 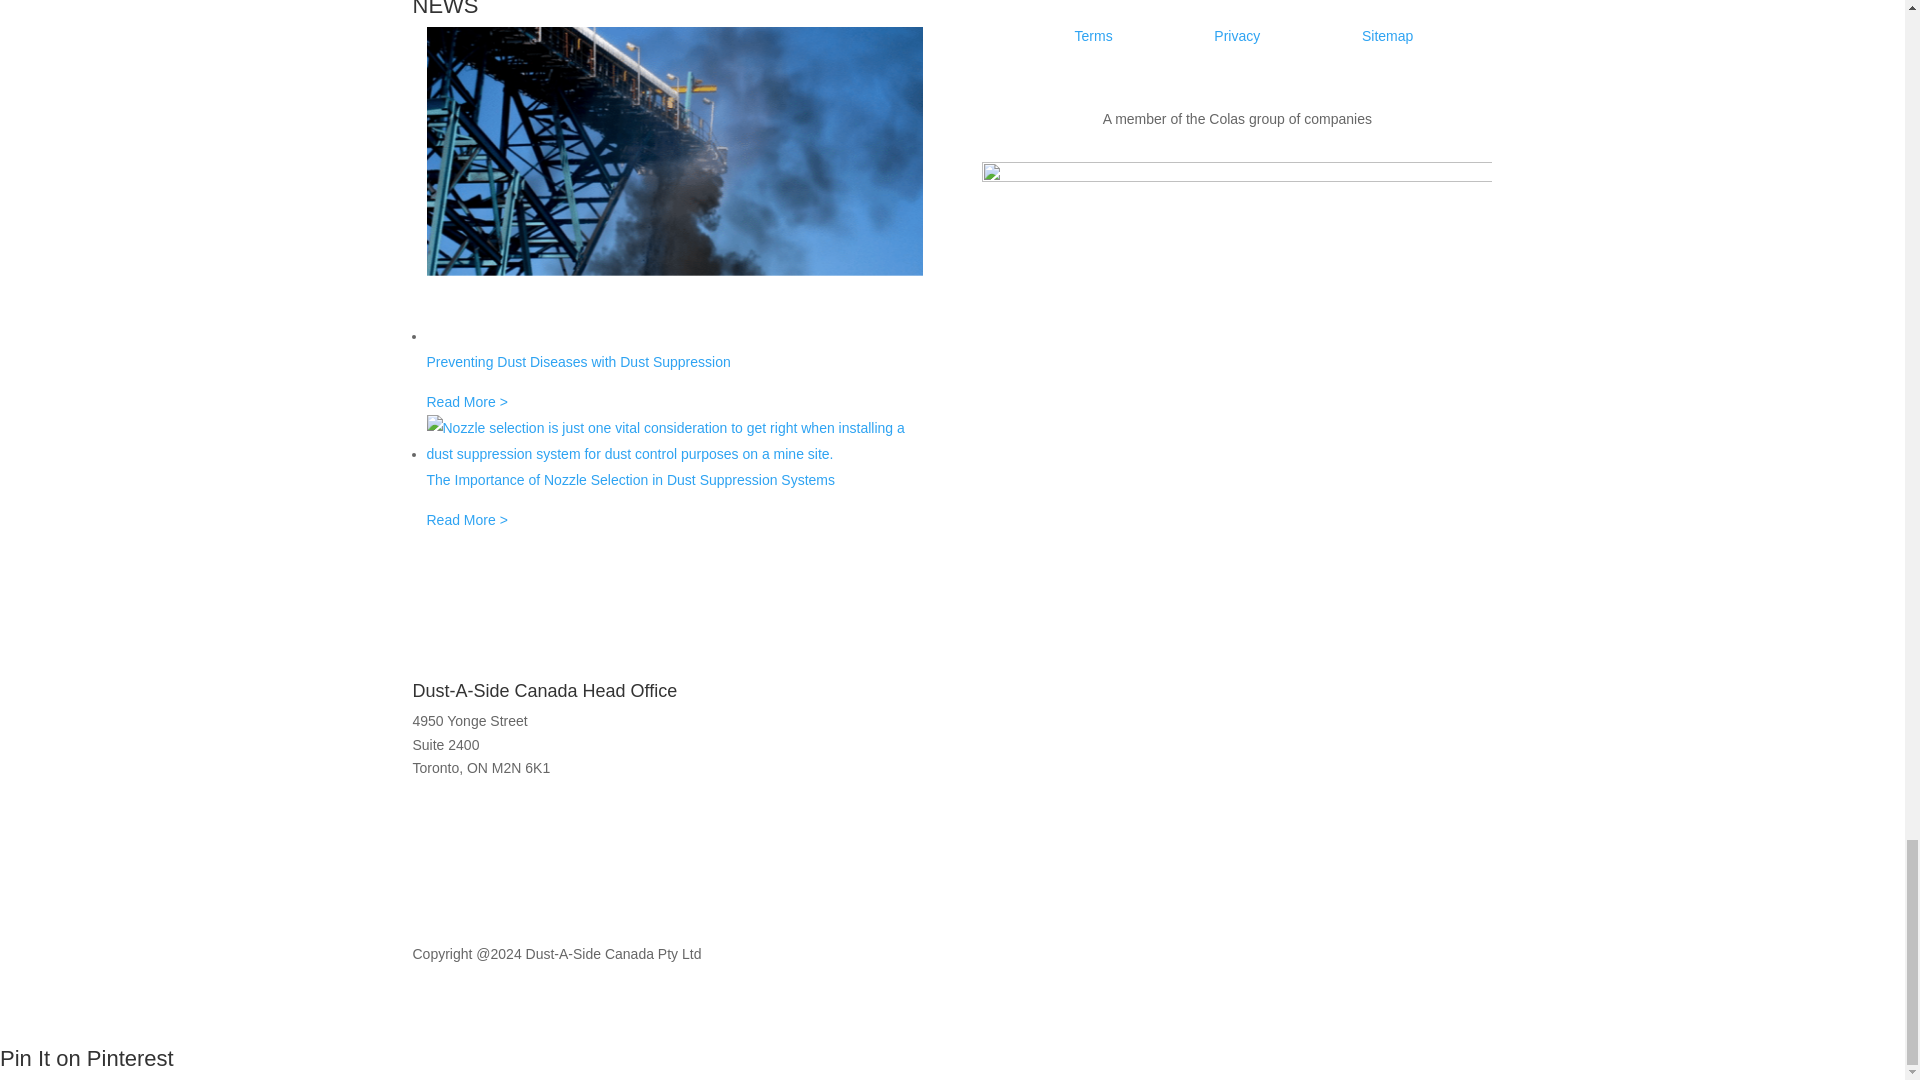 I want to click on Sitemap, so click(x=1387, y=36).